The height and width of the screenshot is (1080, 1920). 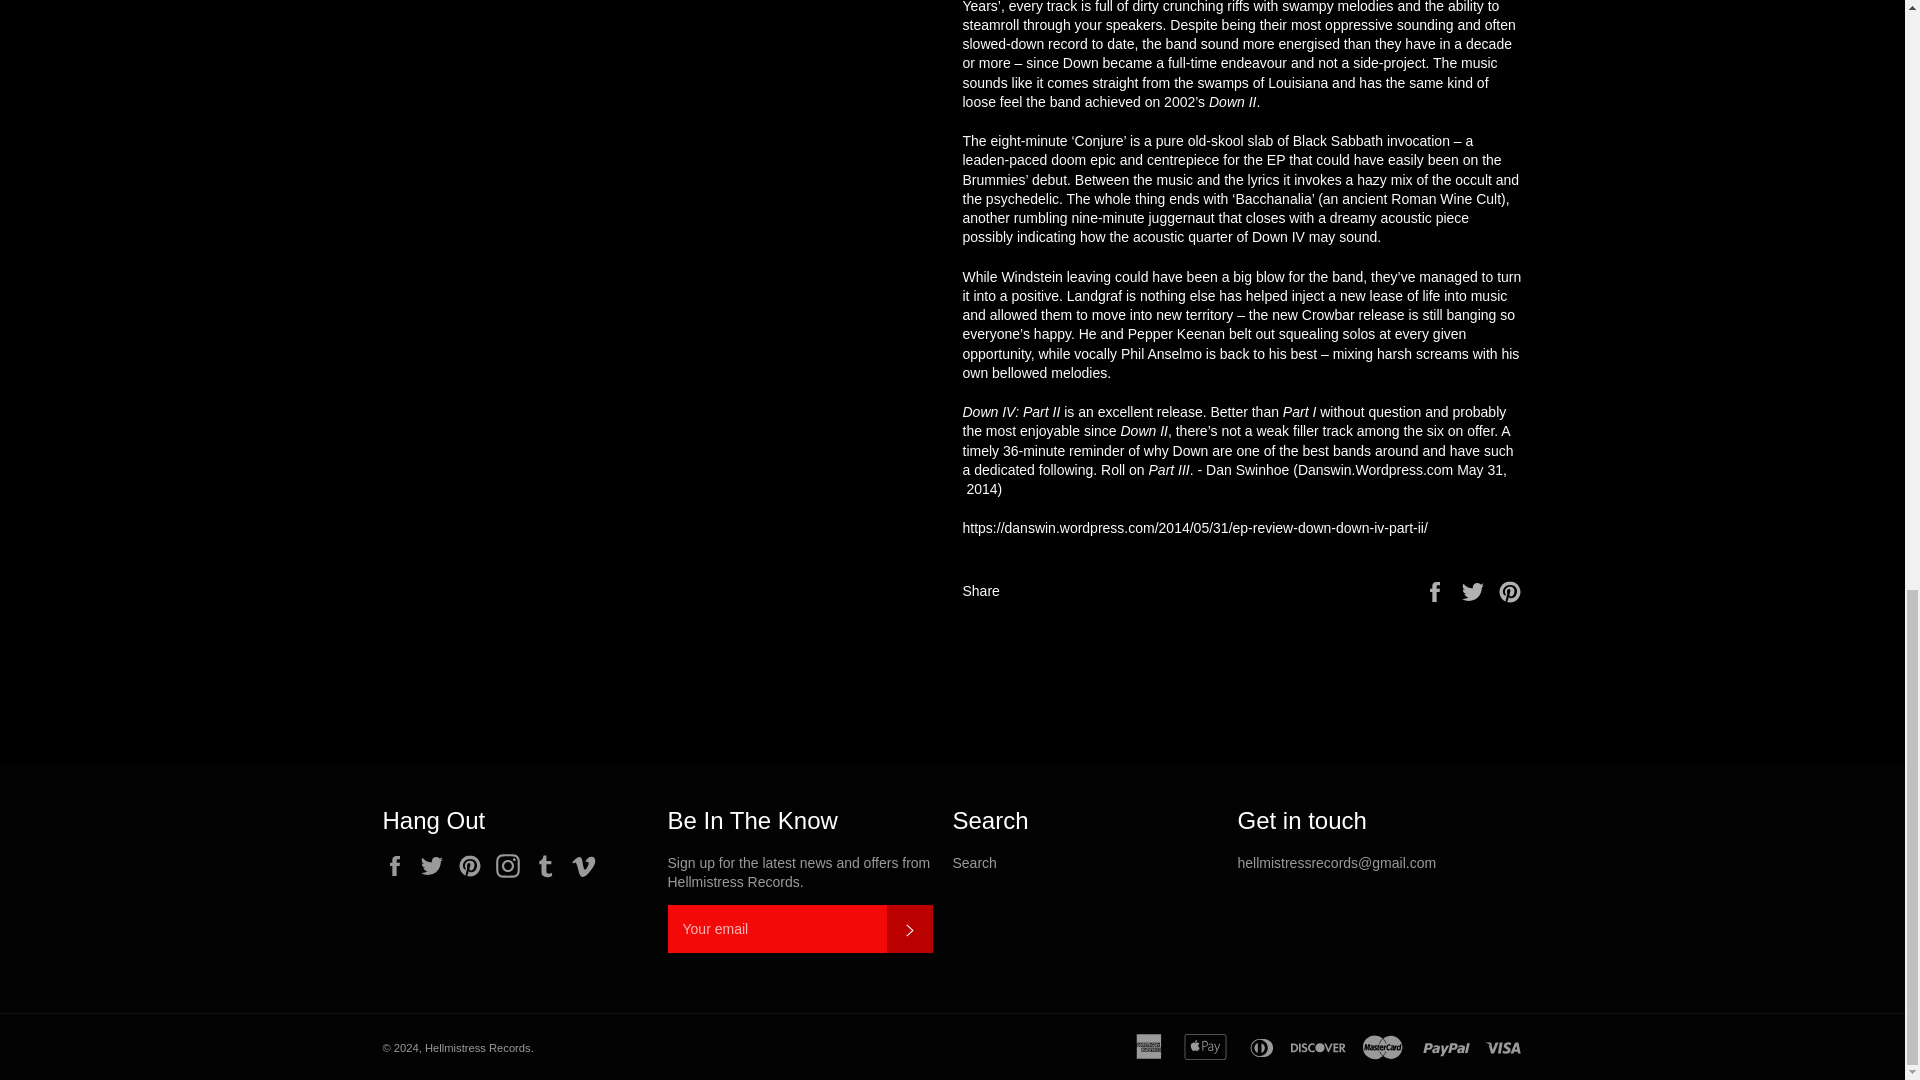 I want to click on Tweet on Twitter, so click(x=1475, y=590).